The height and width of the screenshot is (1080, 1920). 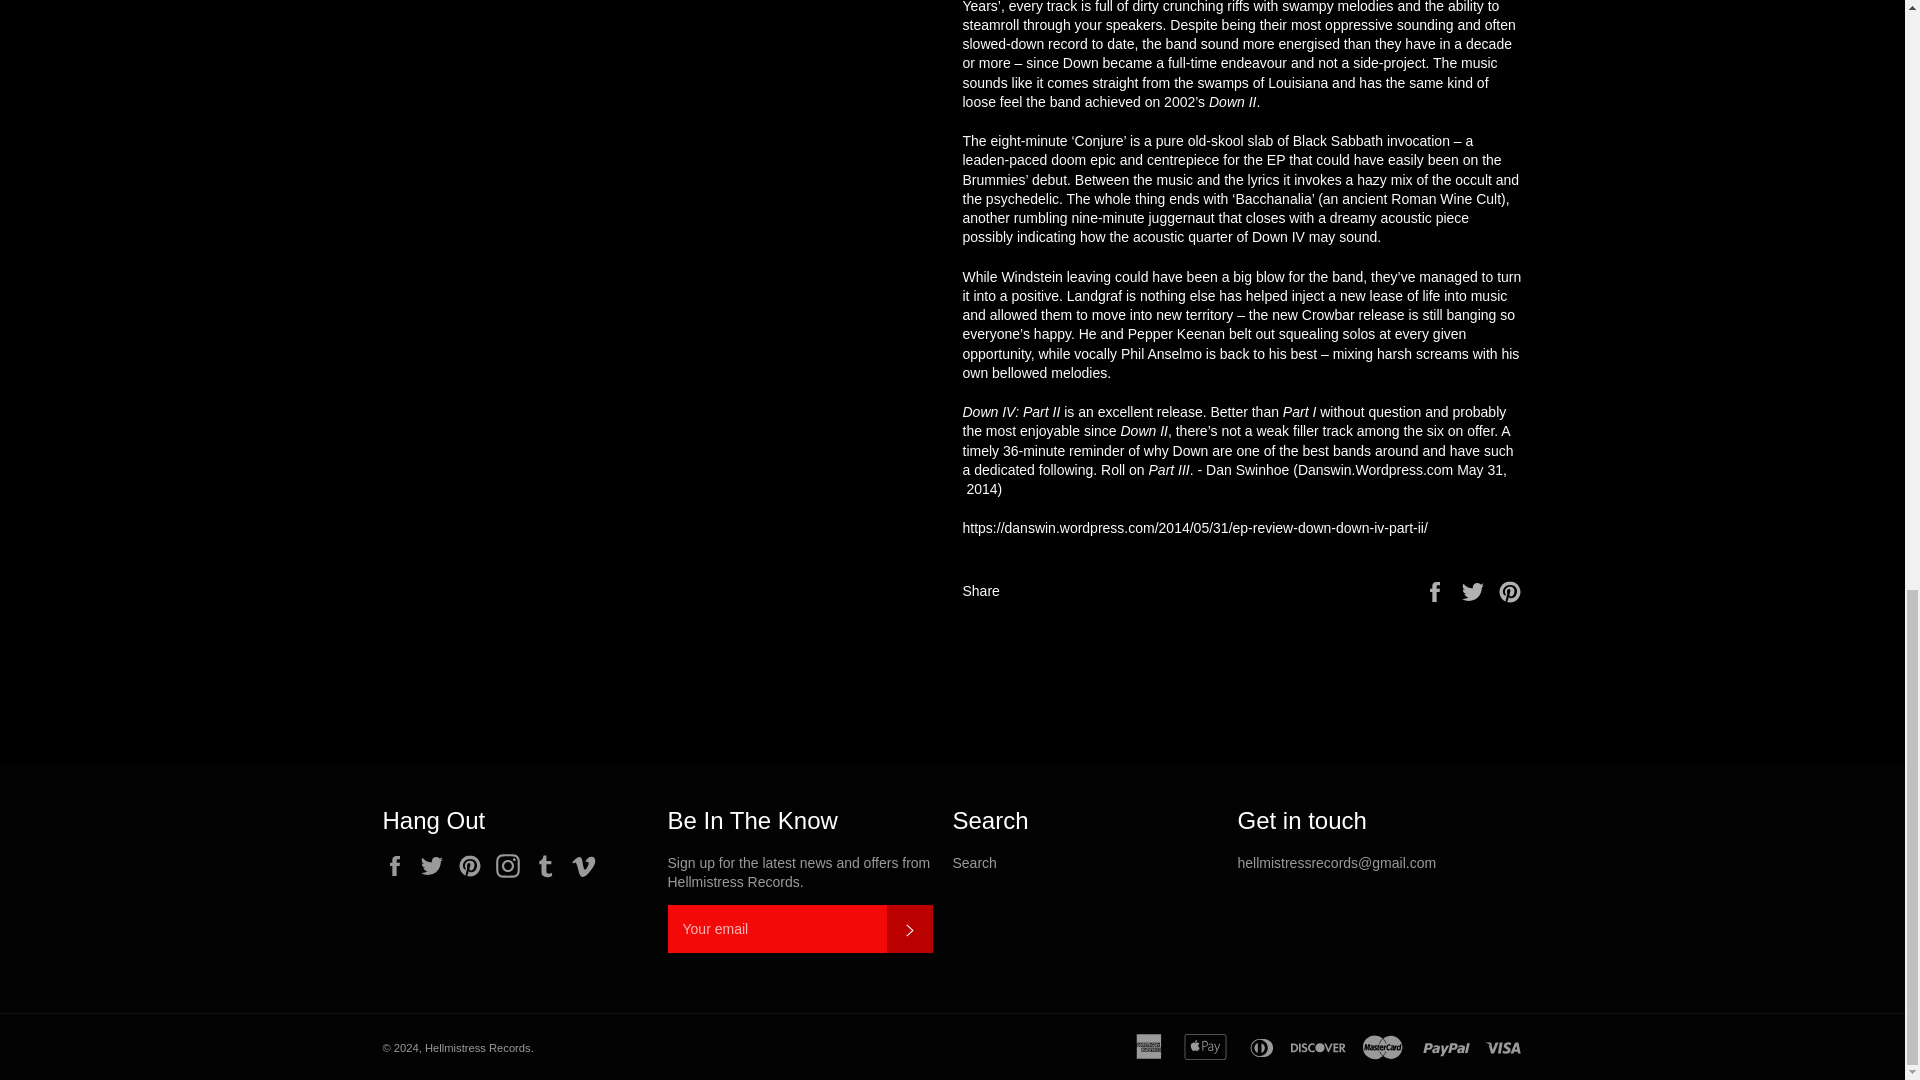 I want to click on Tweet on Twitter, so click(x=1475, y=590).